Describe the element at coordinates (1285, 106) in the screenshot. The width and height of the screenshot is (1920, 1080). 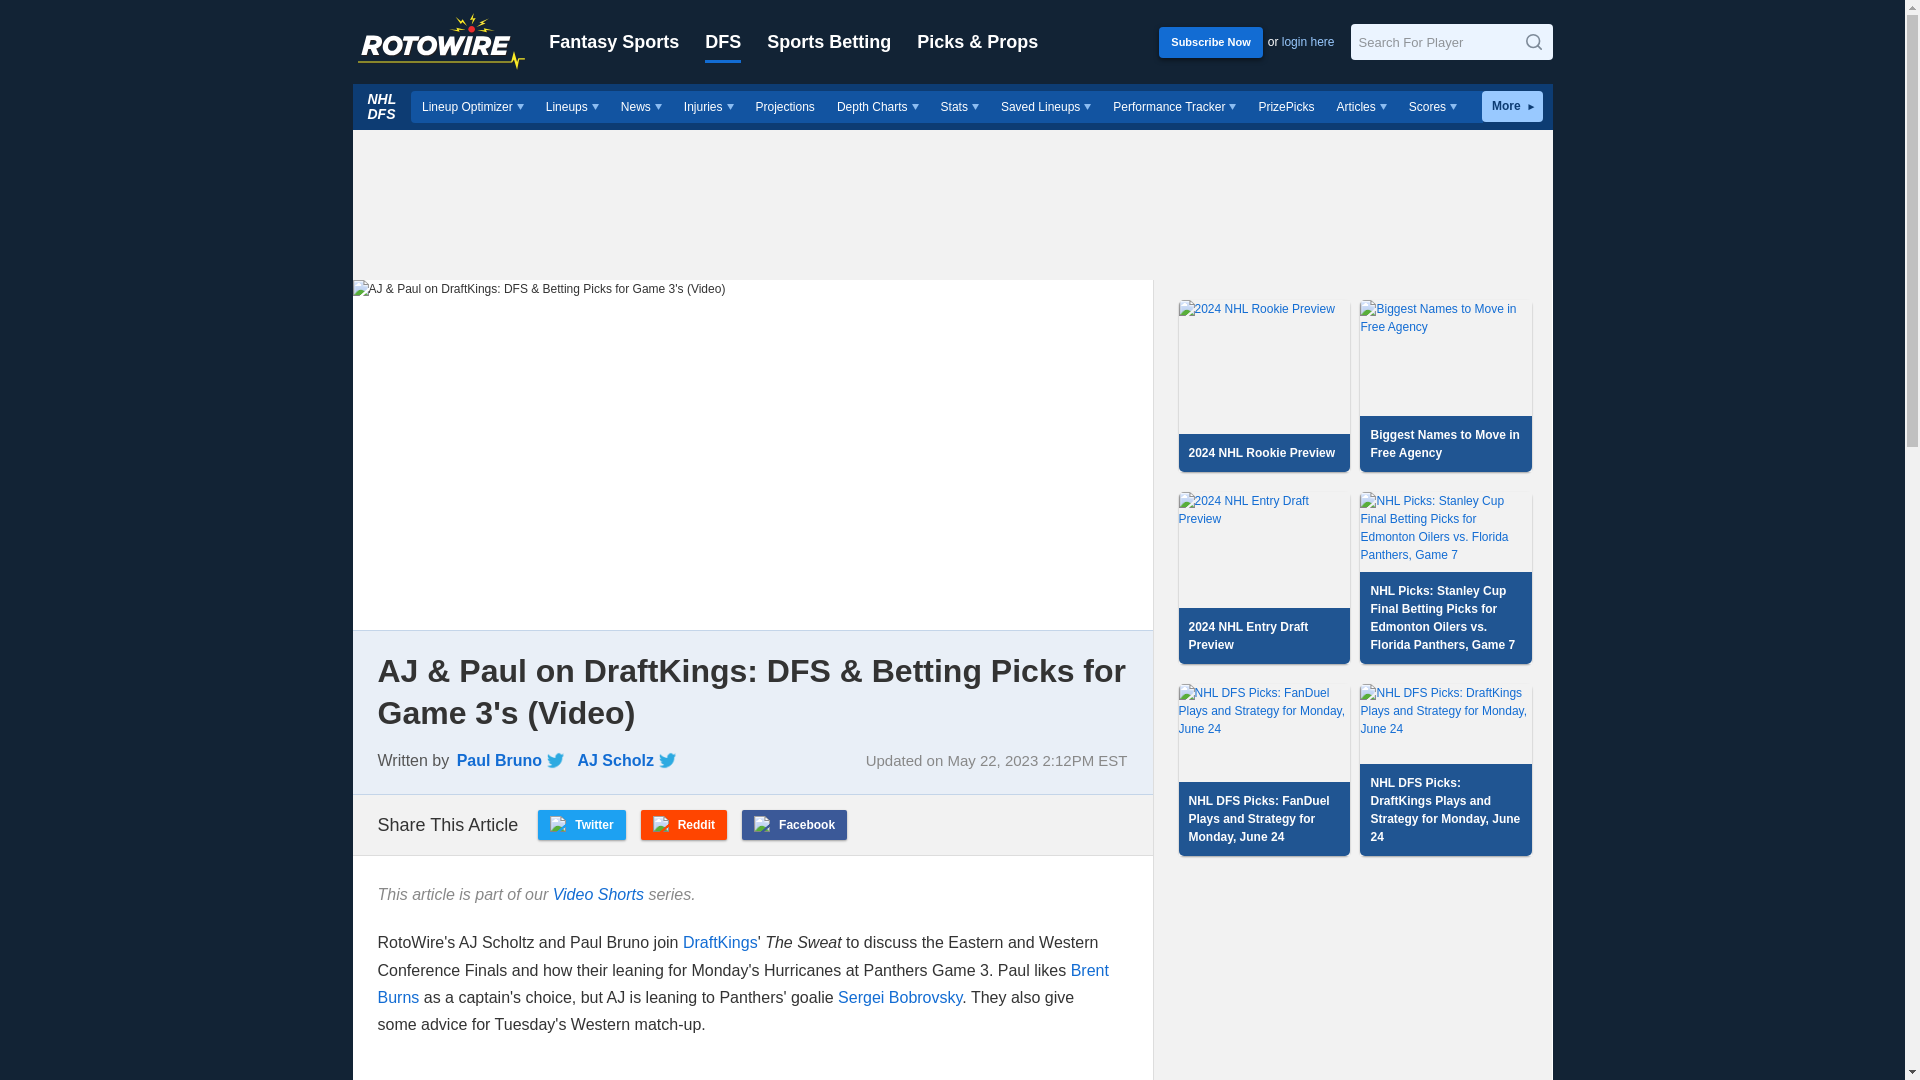
I see `PrizePicks` at that location.